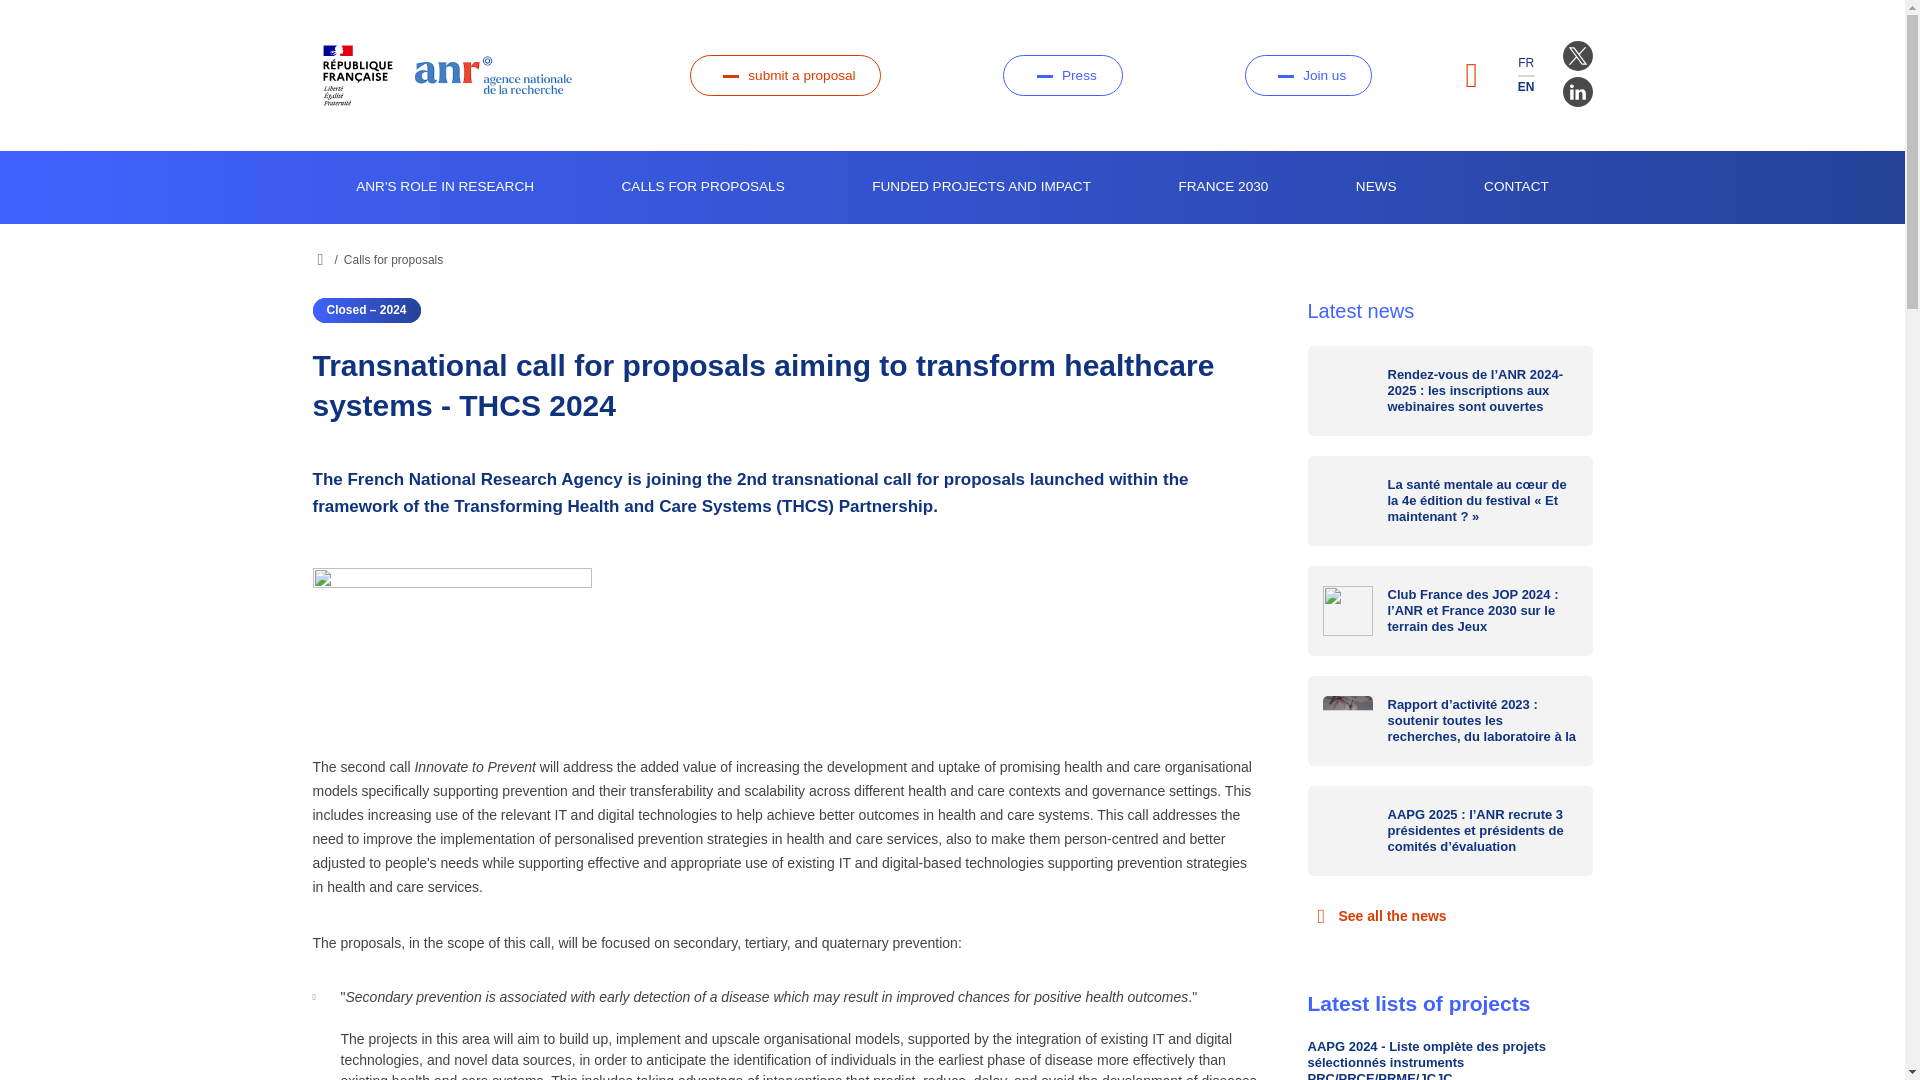 This screenshot has width=1920, height=1080. What do you see at coordinates (1062, 76) in the screenshot?
I see `Press` at bounding box center [1062, 76].